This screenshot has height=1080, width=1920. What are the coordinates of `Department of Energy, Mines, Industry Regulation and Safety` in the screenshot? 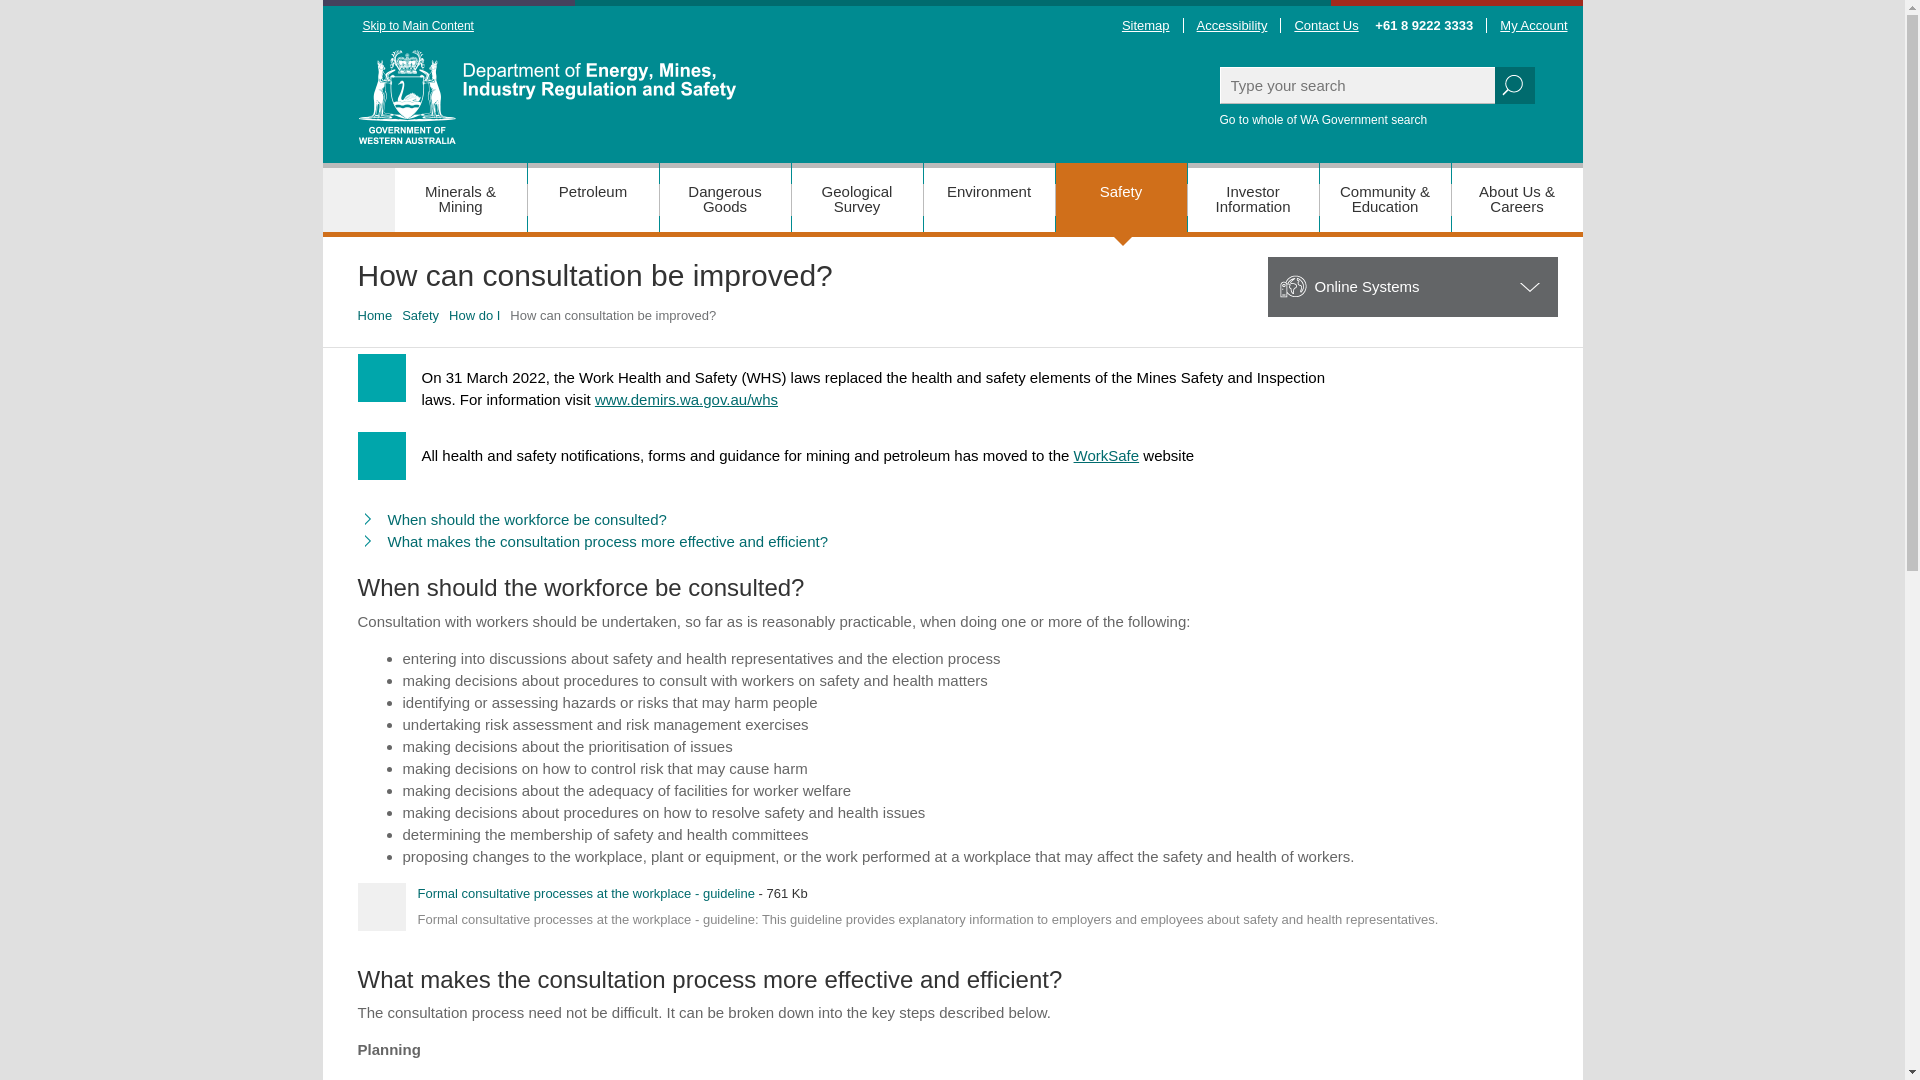 It's located at (604, 105).